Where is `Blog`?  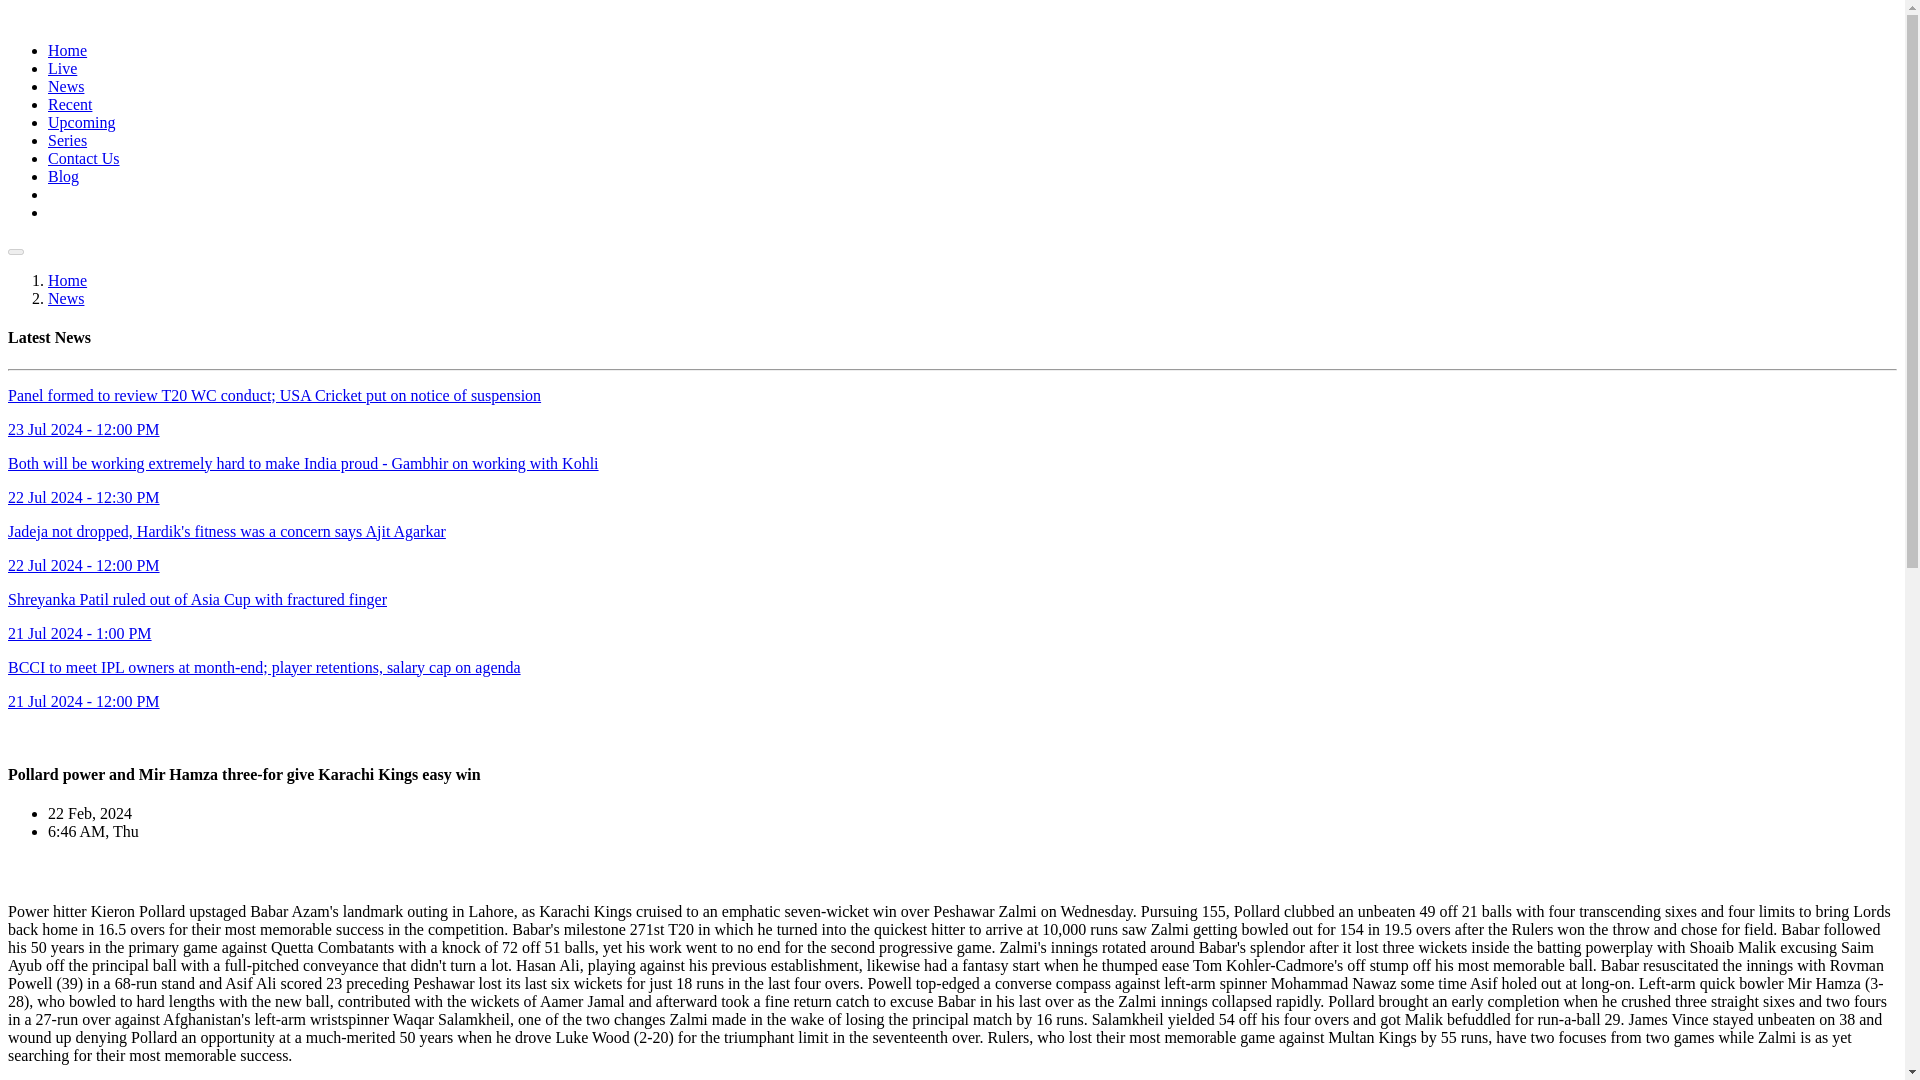
Blog is located at coordinates (63, 176).